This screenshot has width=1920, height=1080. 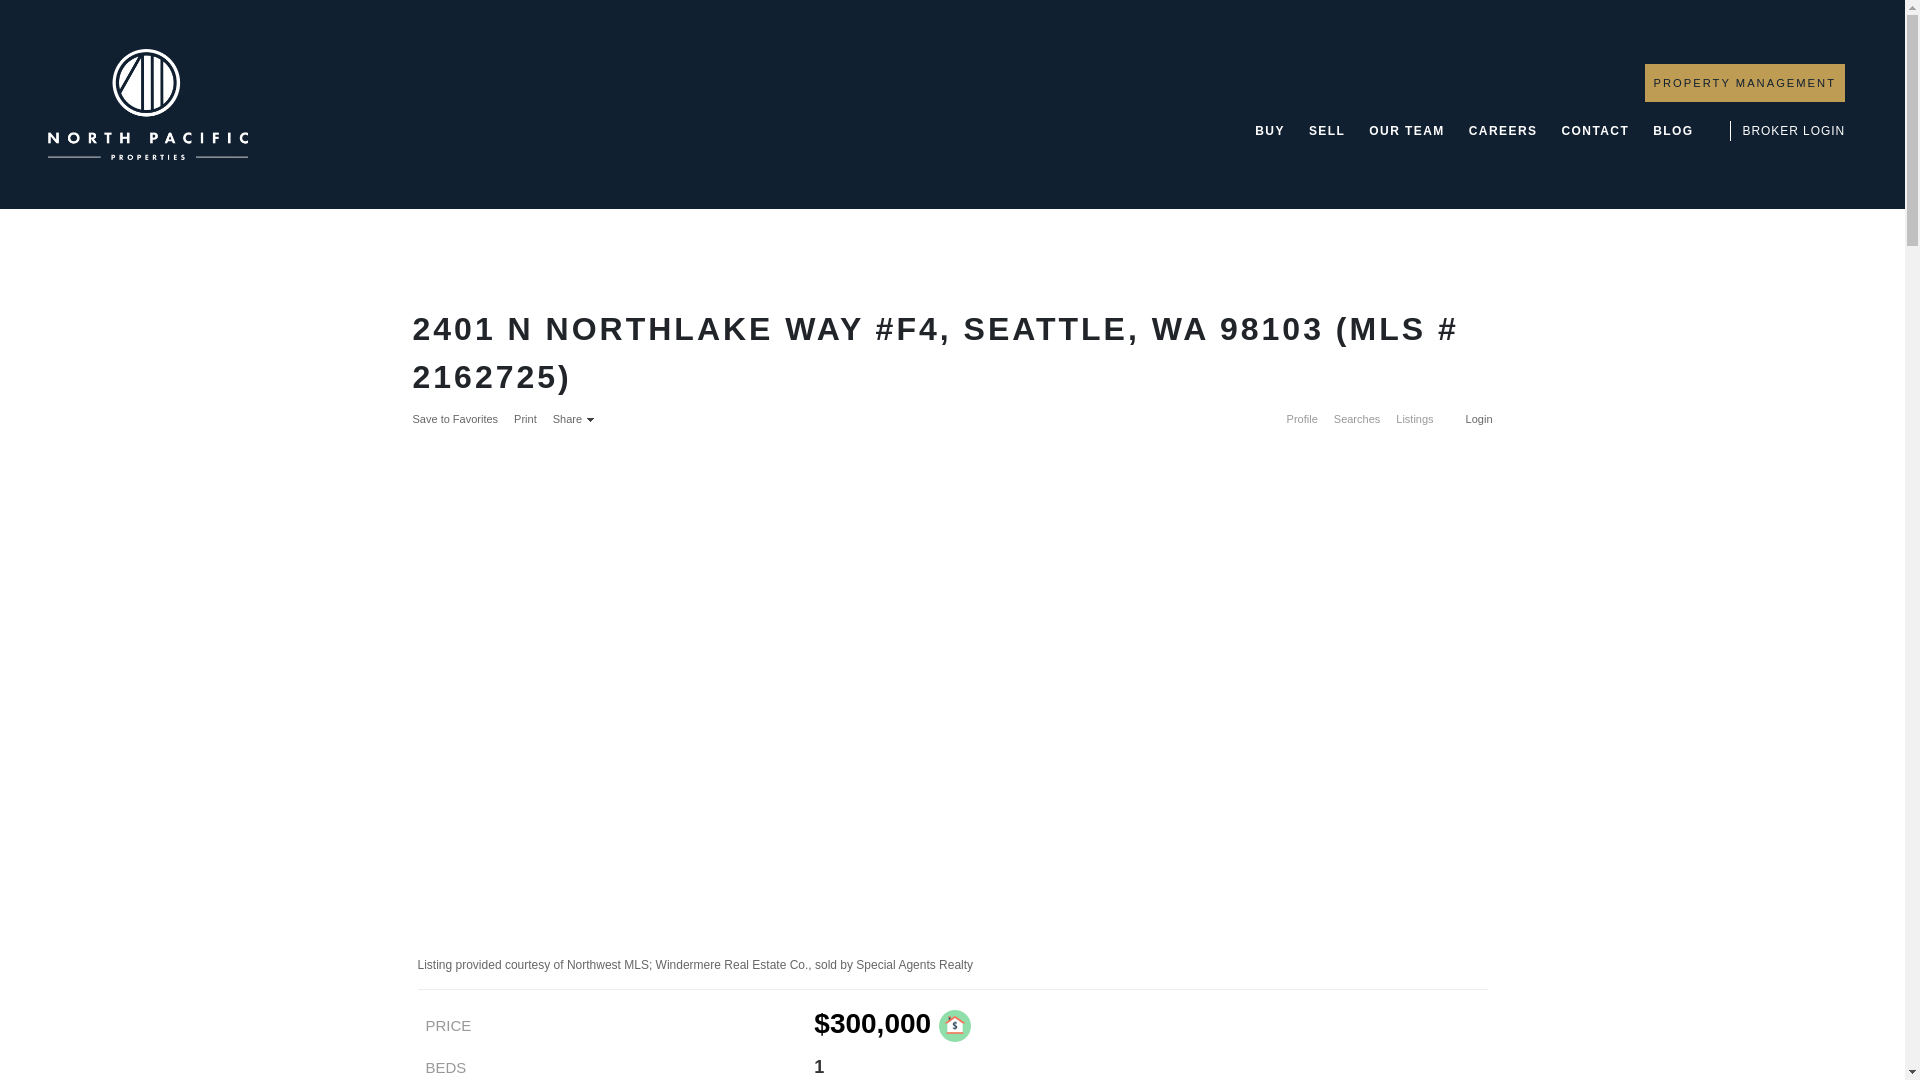 What do you see at coordinates (1406, 130) in the screenshot?
I see `OUR TEAM` at bounding box center [1406, 130].